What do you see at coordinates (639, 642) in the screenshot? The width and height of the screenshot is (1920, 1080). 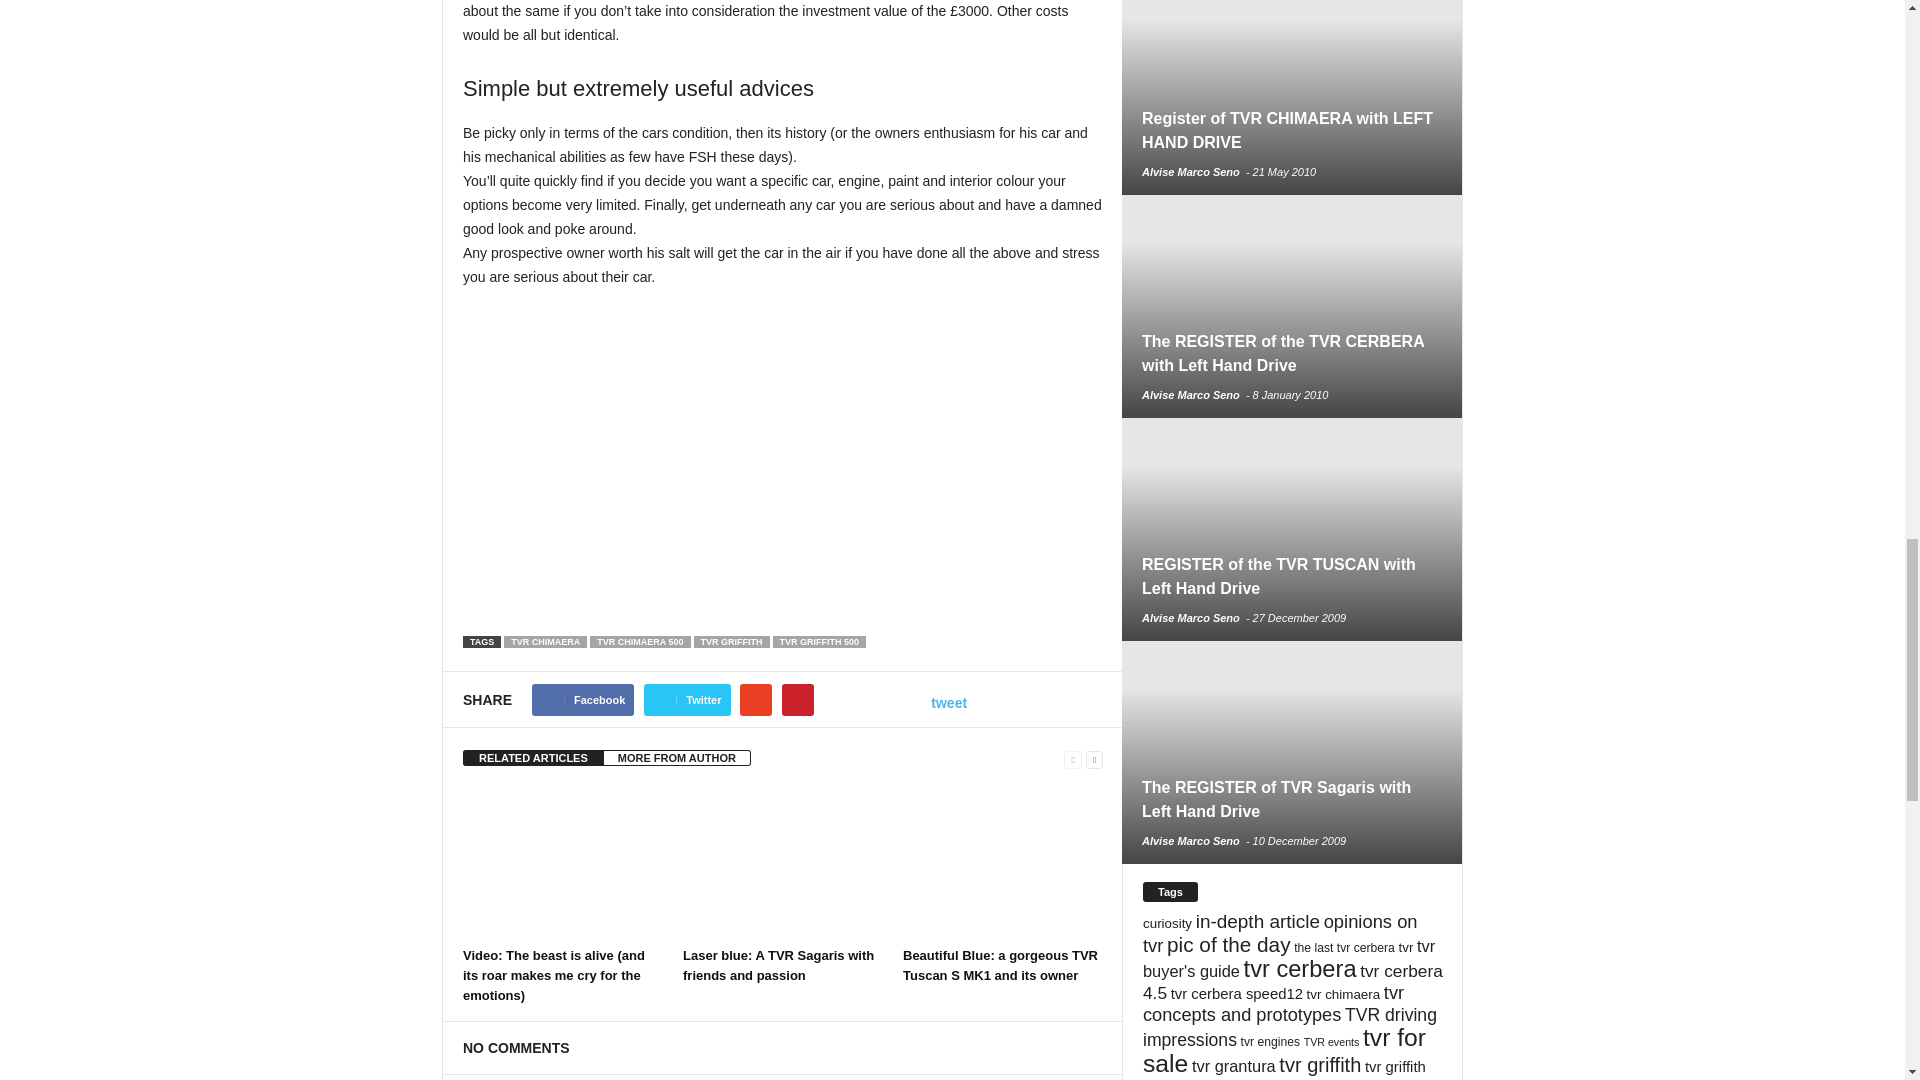 I see `TVR CHIMAERA 500` at bounding box center [639, 642].